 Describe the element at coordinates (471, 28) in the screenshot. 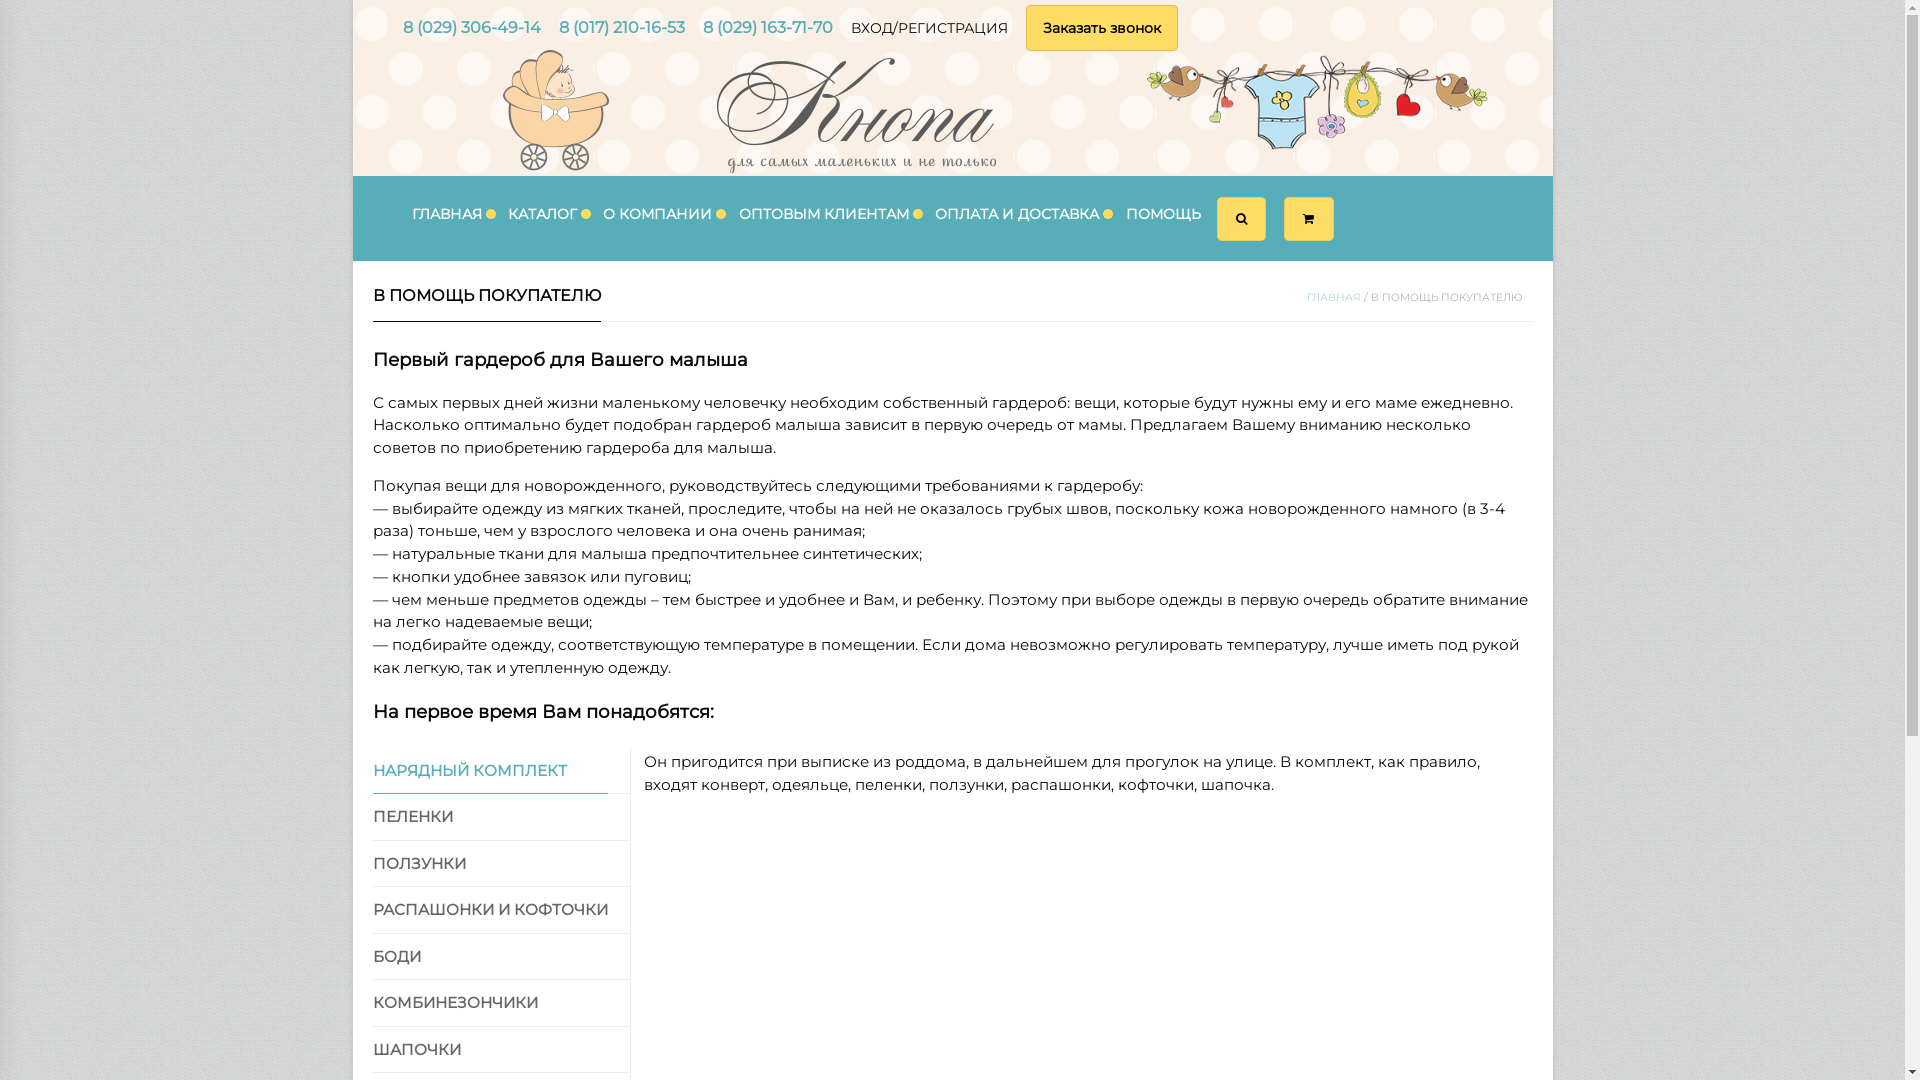

I see `8 (029) 306-49-14` at that location.